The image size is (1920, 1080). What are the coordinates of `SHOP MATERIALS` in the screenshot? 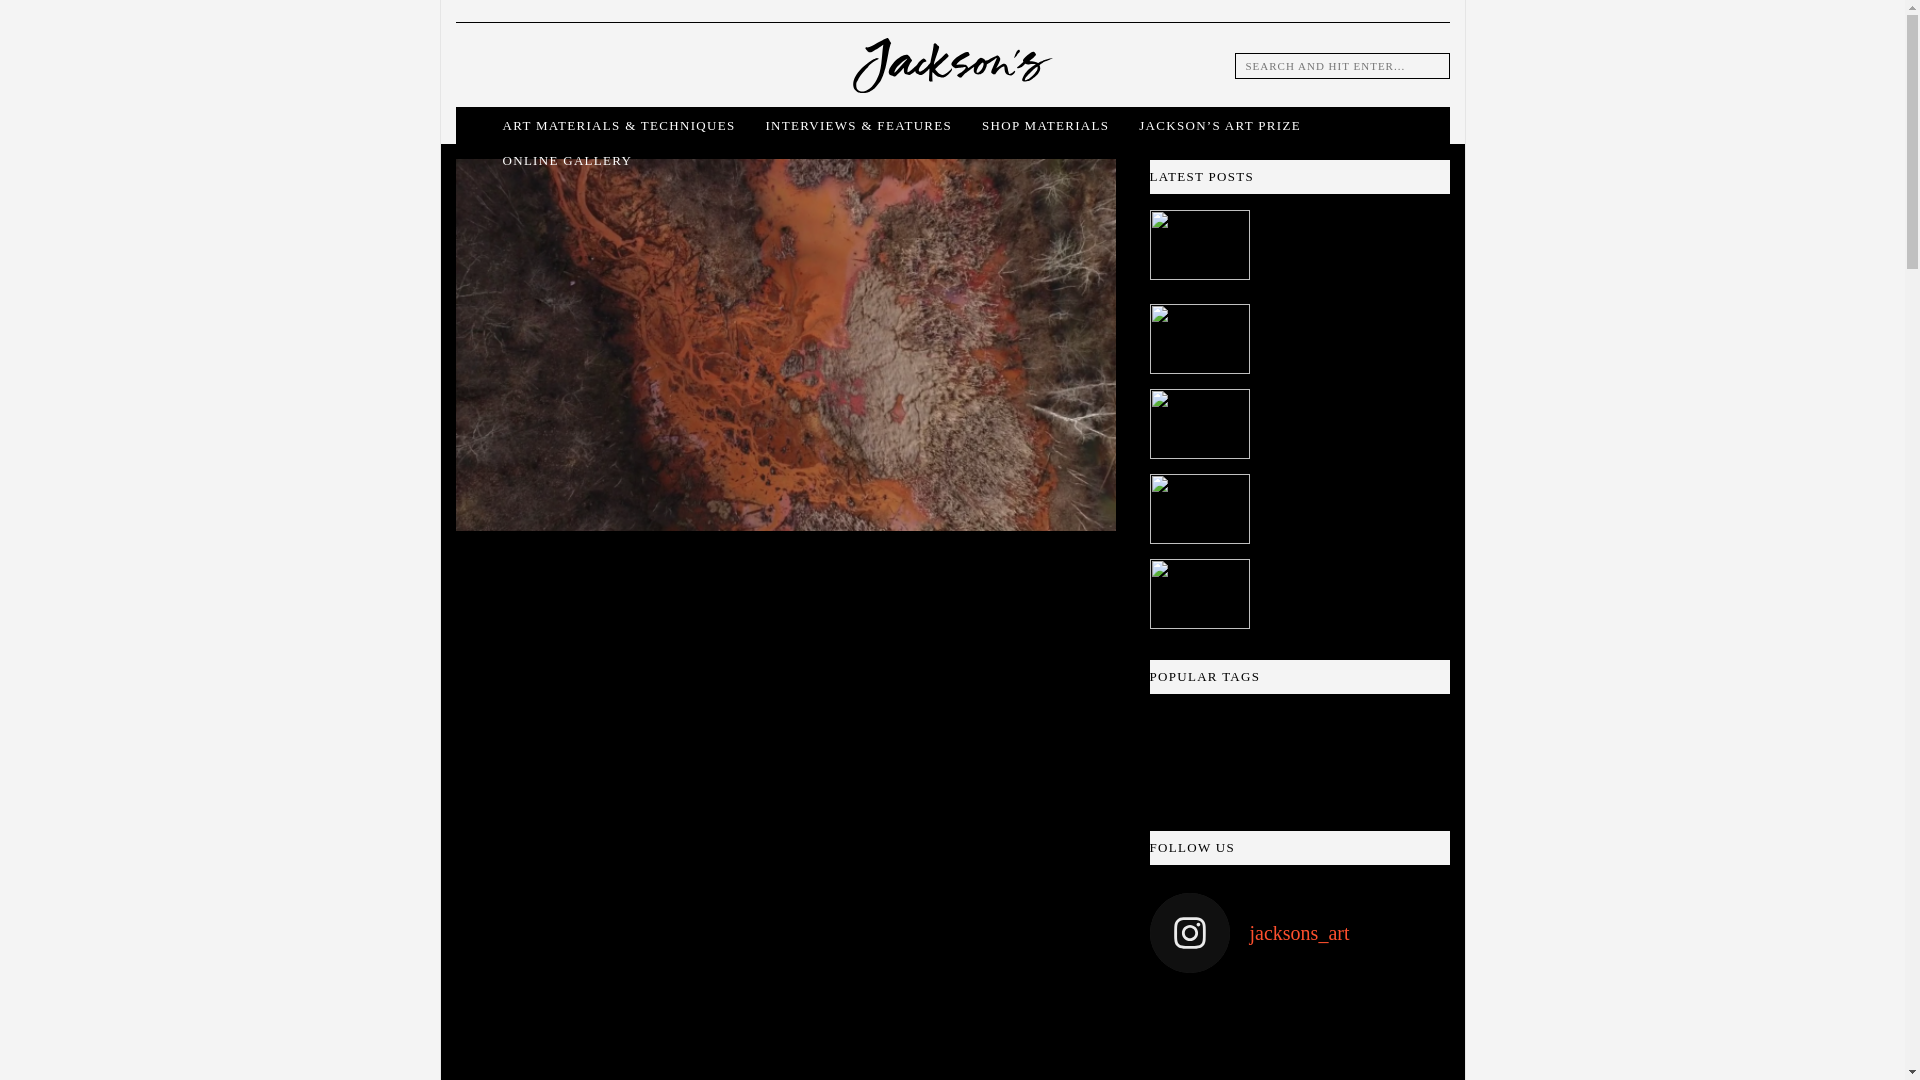 It's located at (1045, 124).